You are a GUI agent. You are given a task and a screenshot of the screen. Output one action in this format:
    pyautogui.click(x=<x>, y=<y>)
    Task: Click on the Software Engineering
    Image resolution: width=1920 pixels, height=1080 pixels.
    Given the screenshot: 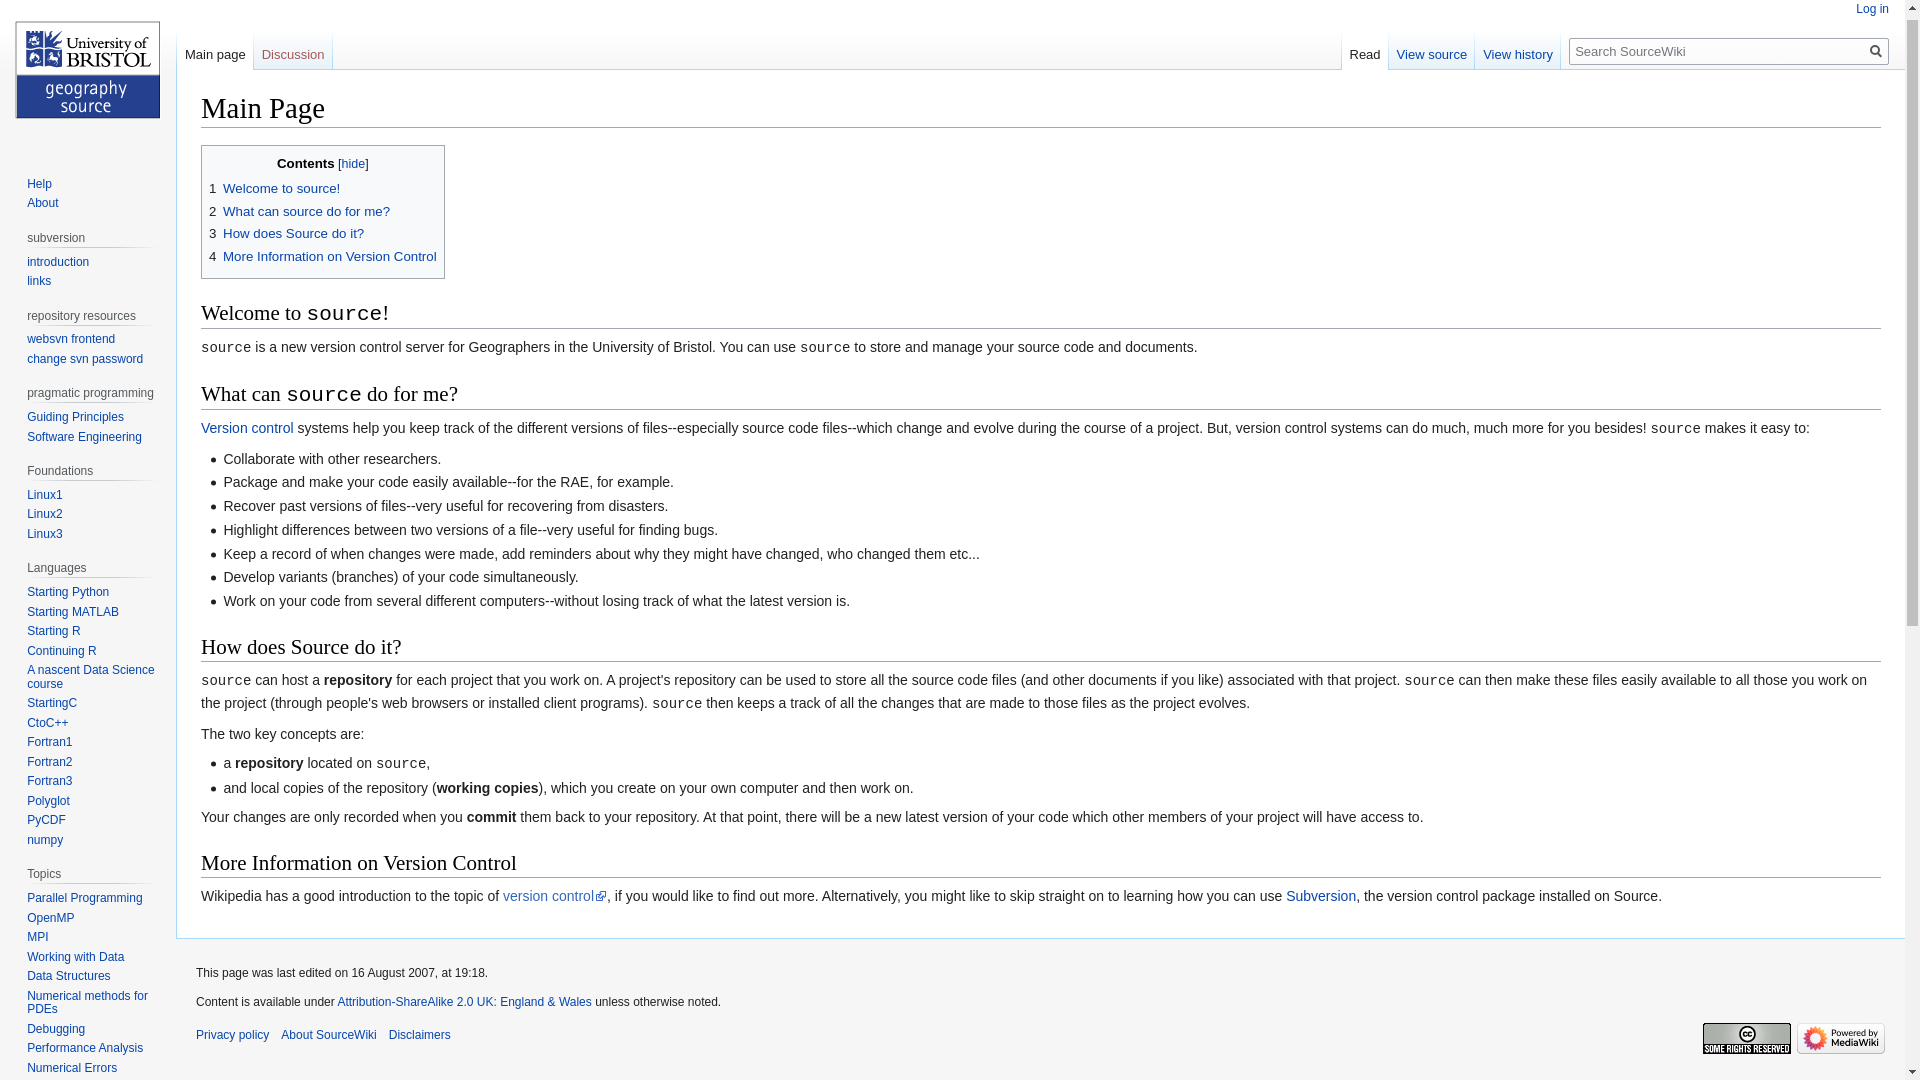 What is the action you would take?
    pyautogui.click(x=84, y=436)
    